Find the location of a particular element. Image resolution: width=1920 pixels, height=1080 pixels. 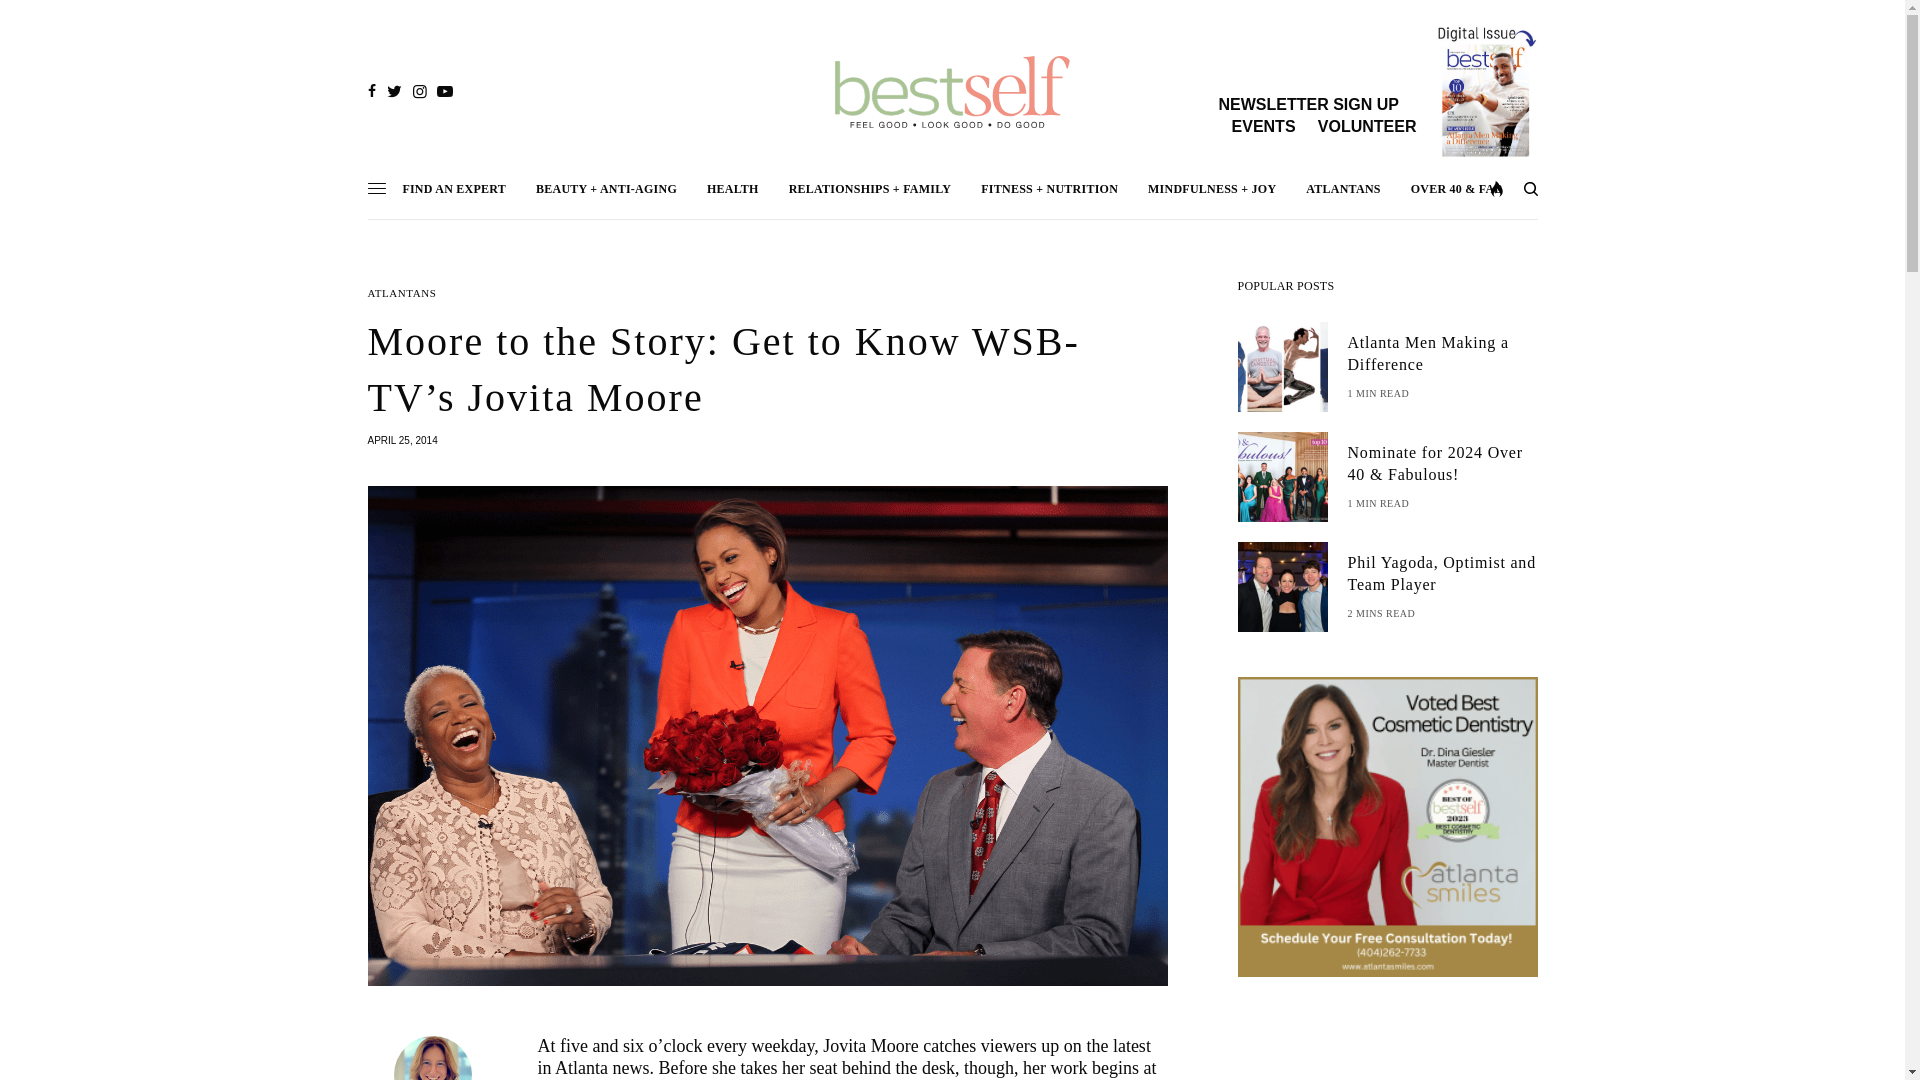

FIND AN EXPERT is located at coordinates (454, 188).